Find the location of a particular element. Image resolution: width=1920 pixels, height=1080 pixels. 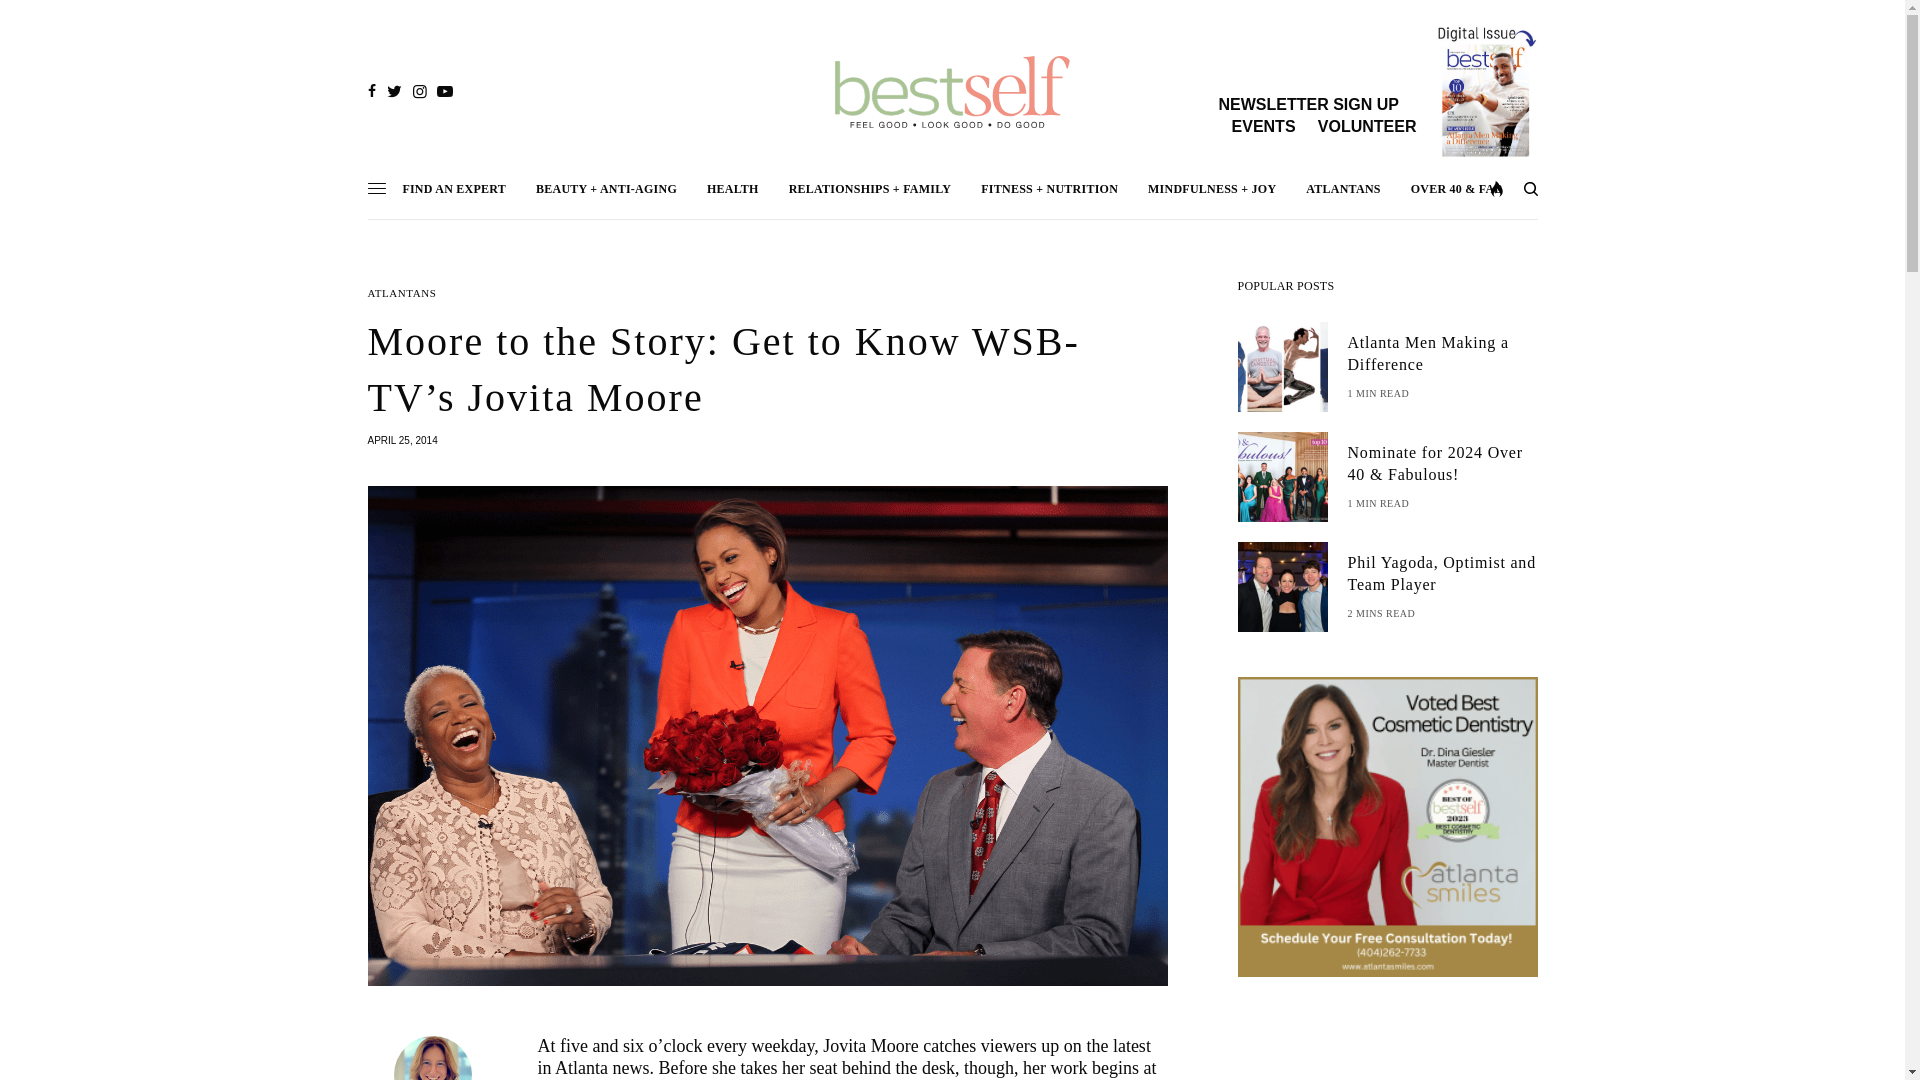

FIND AN EXPERT is located at coordinates (454, 188).